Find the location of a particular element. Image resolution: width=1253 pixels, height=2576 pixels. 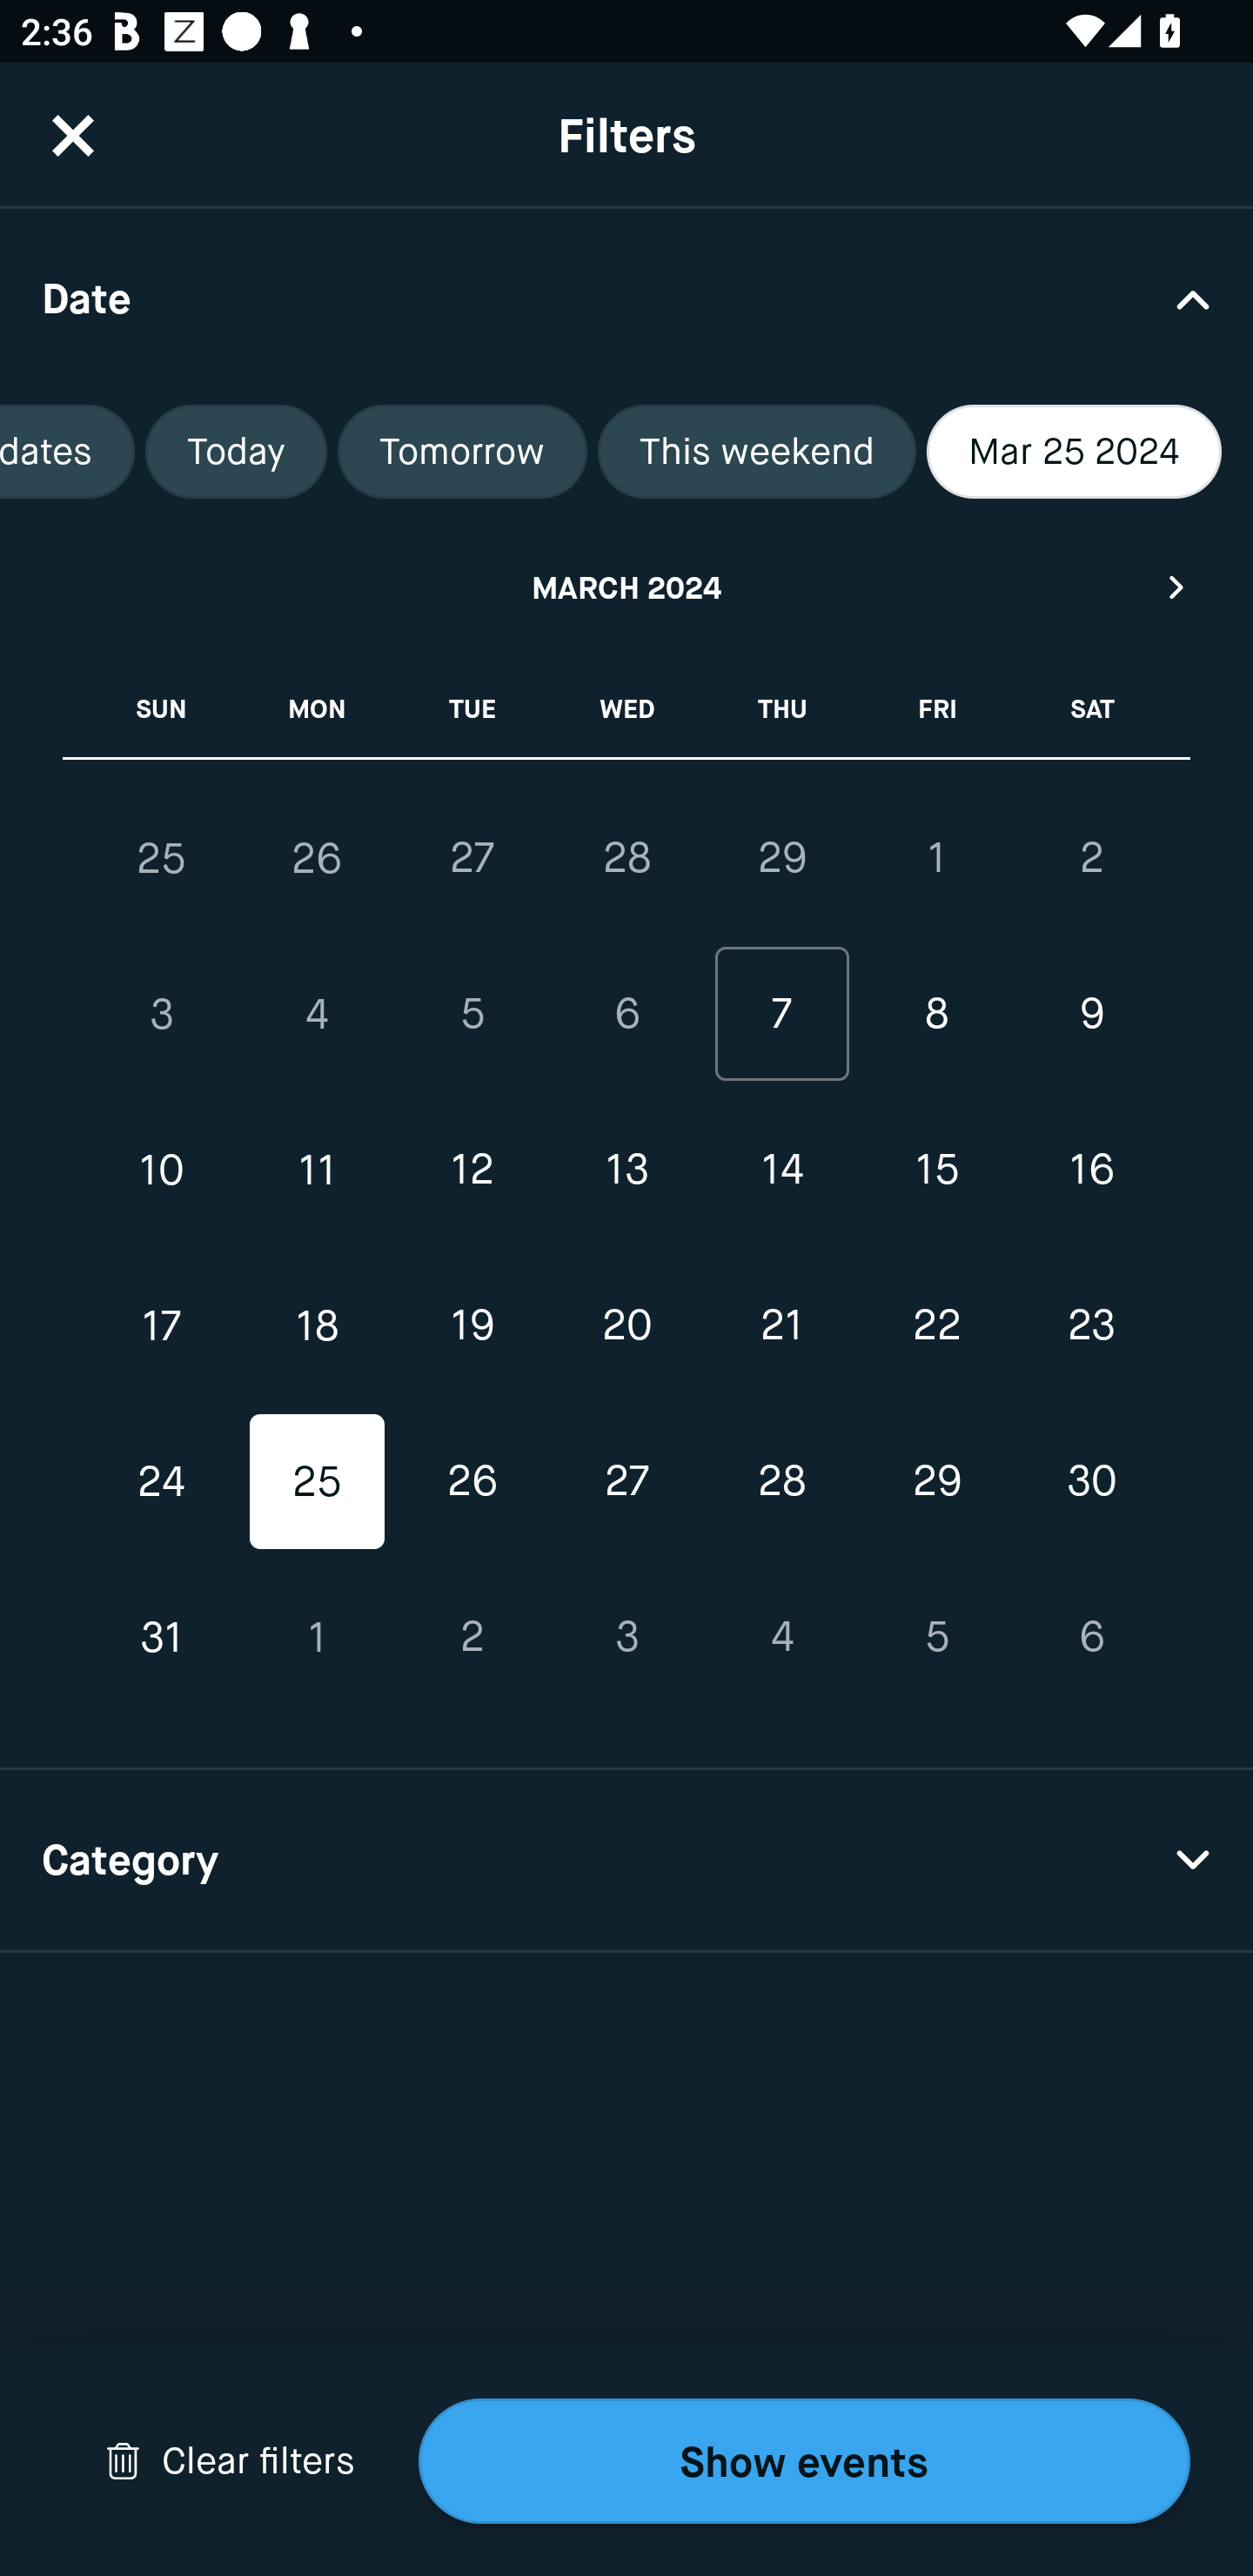

8 is located at coordinates (936, 1015).